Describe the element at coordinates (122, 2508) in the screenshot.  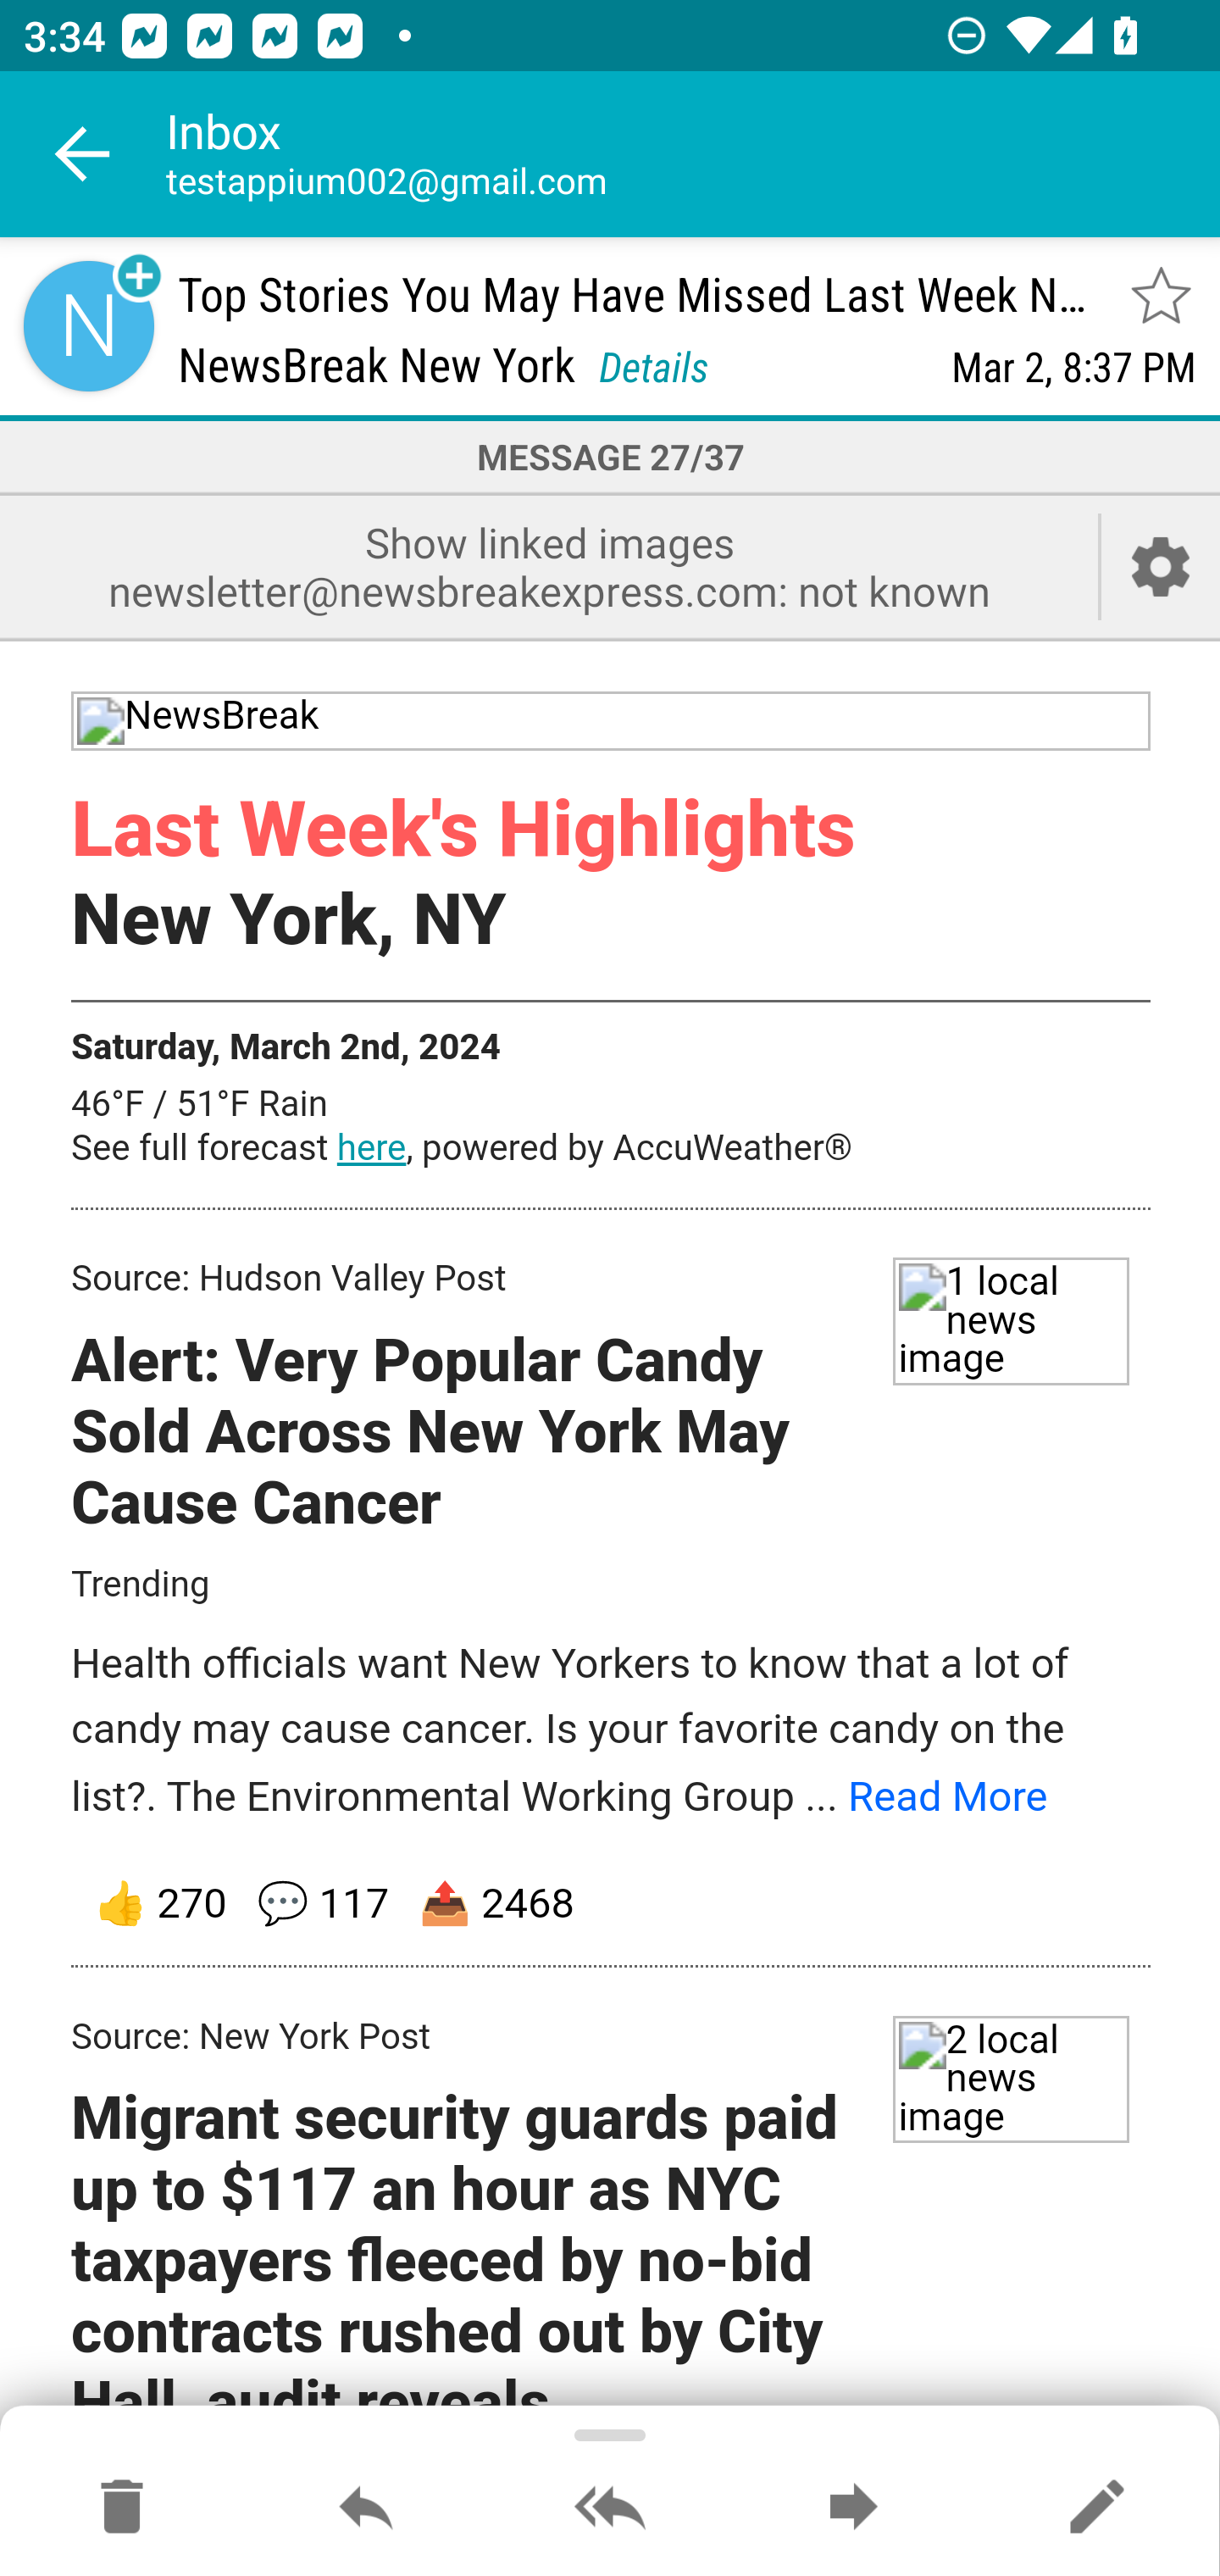
I see `Move to Deleted` at that location.